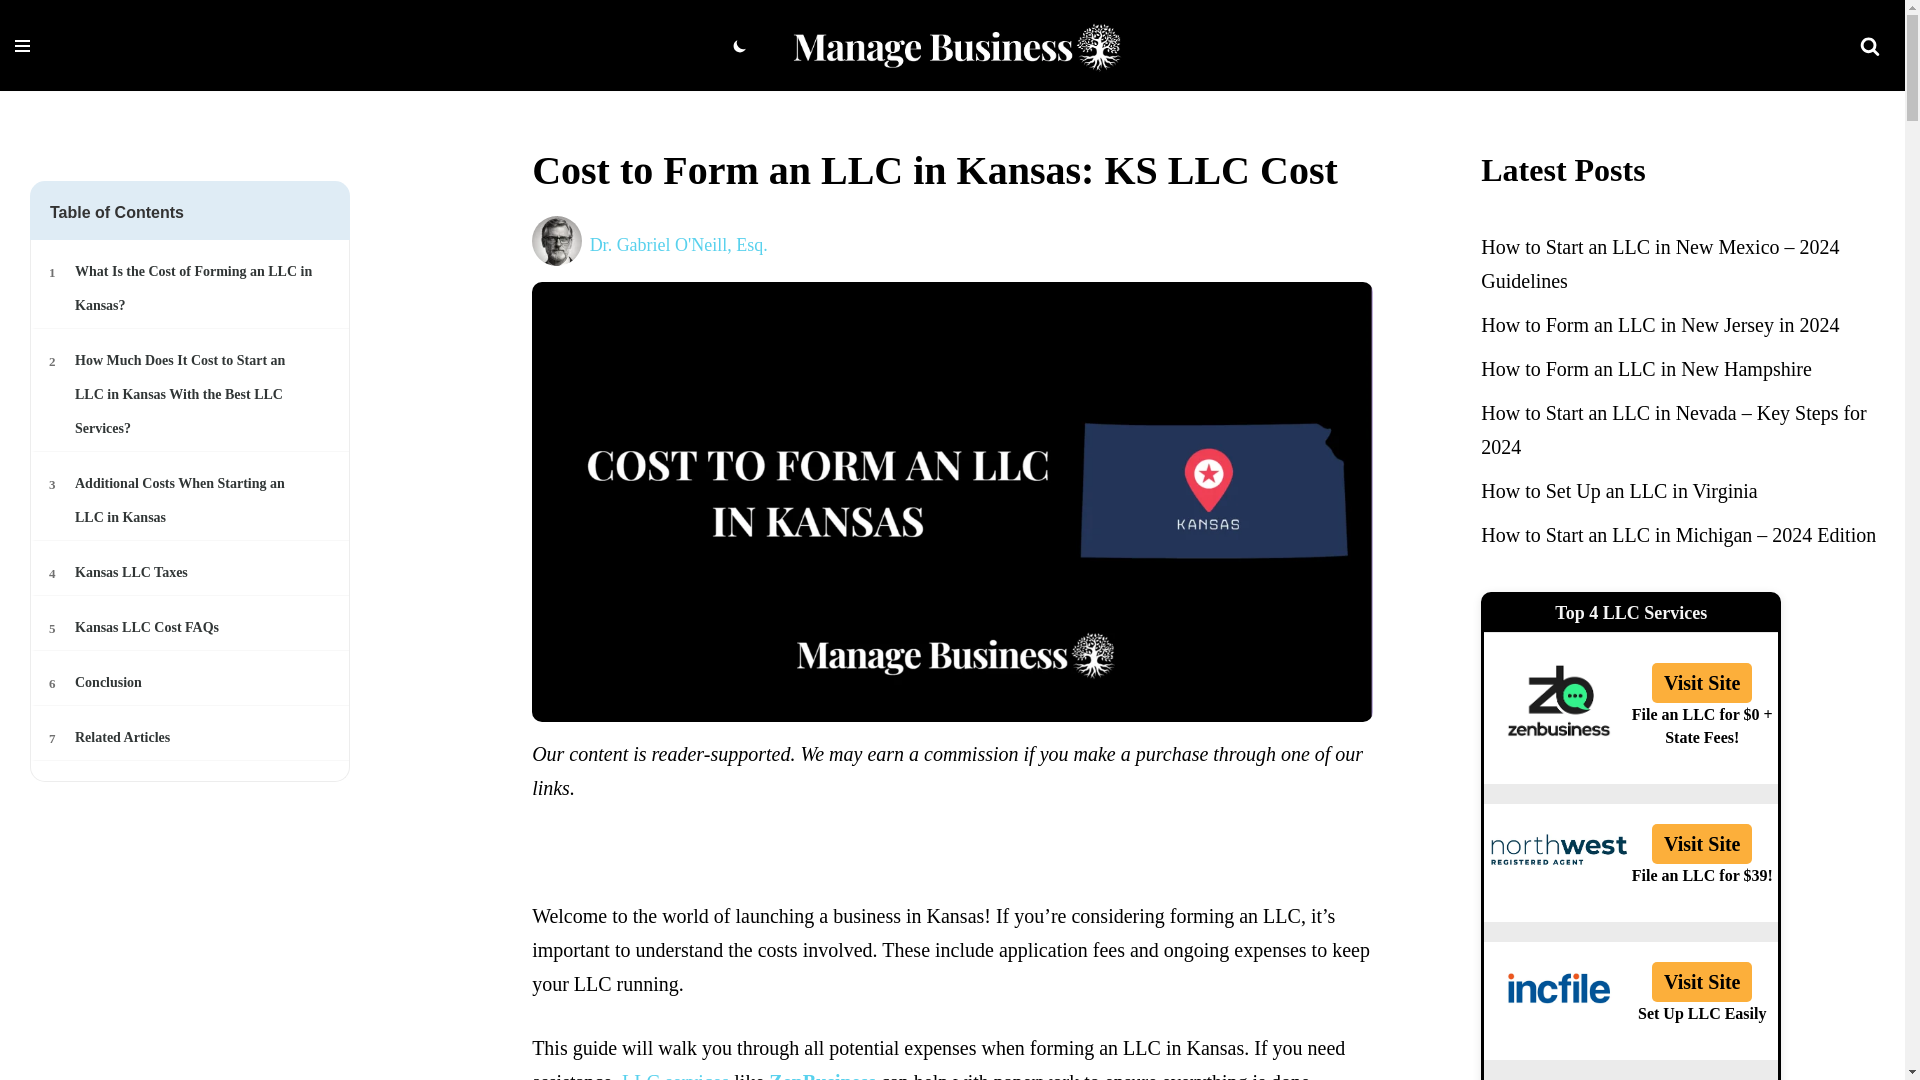 The image size is (1920, 1080). Describe the element at coordinates (22, 45) in the screenshot. I see `What Is the Cost of Forming an LLC in Kansas?` at that location.